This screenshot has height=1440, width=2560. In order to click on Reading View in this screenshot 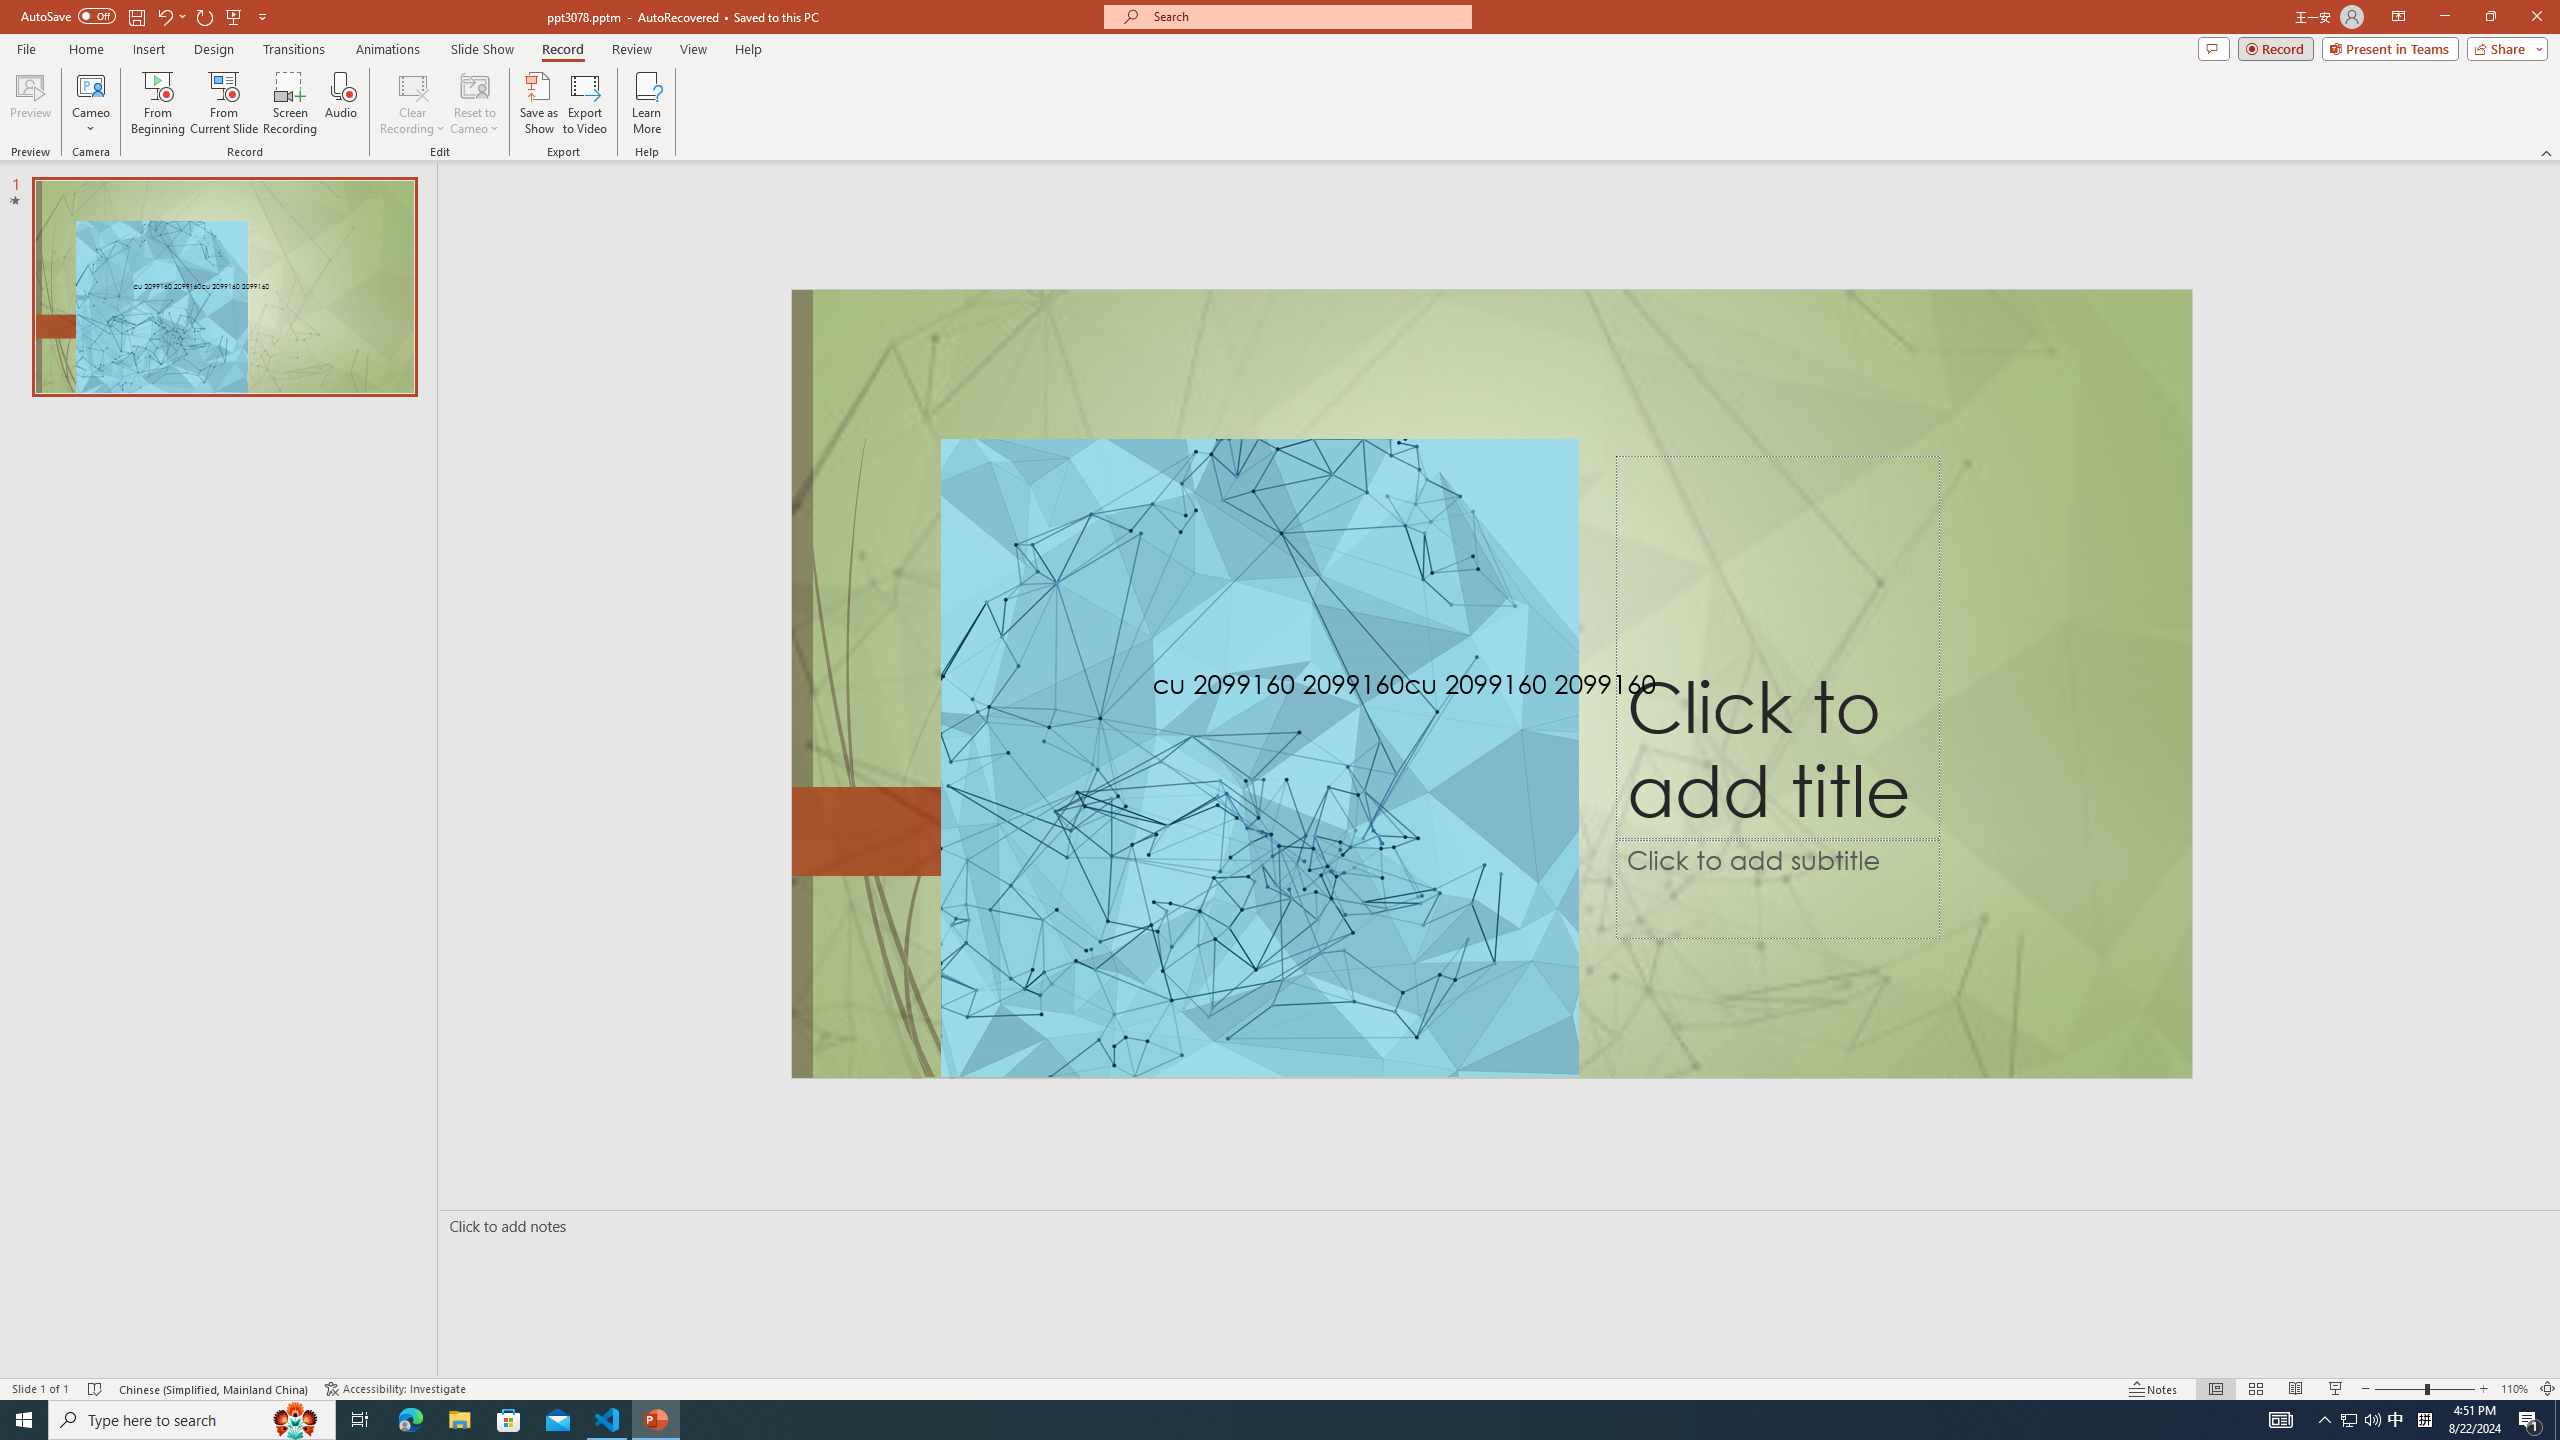, I will do `click(2296, 1389)`.